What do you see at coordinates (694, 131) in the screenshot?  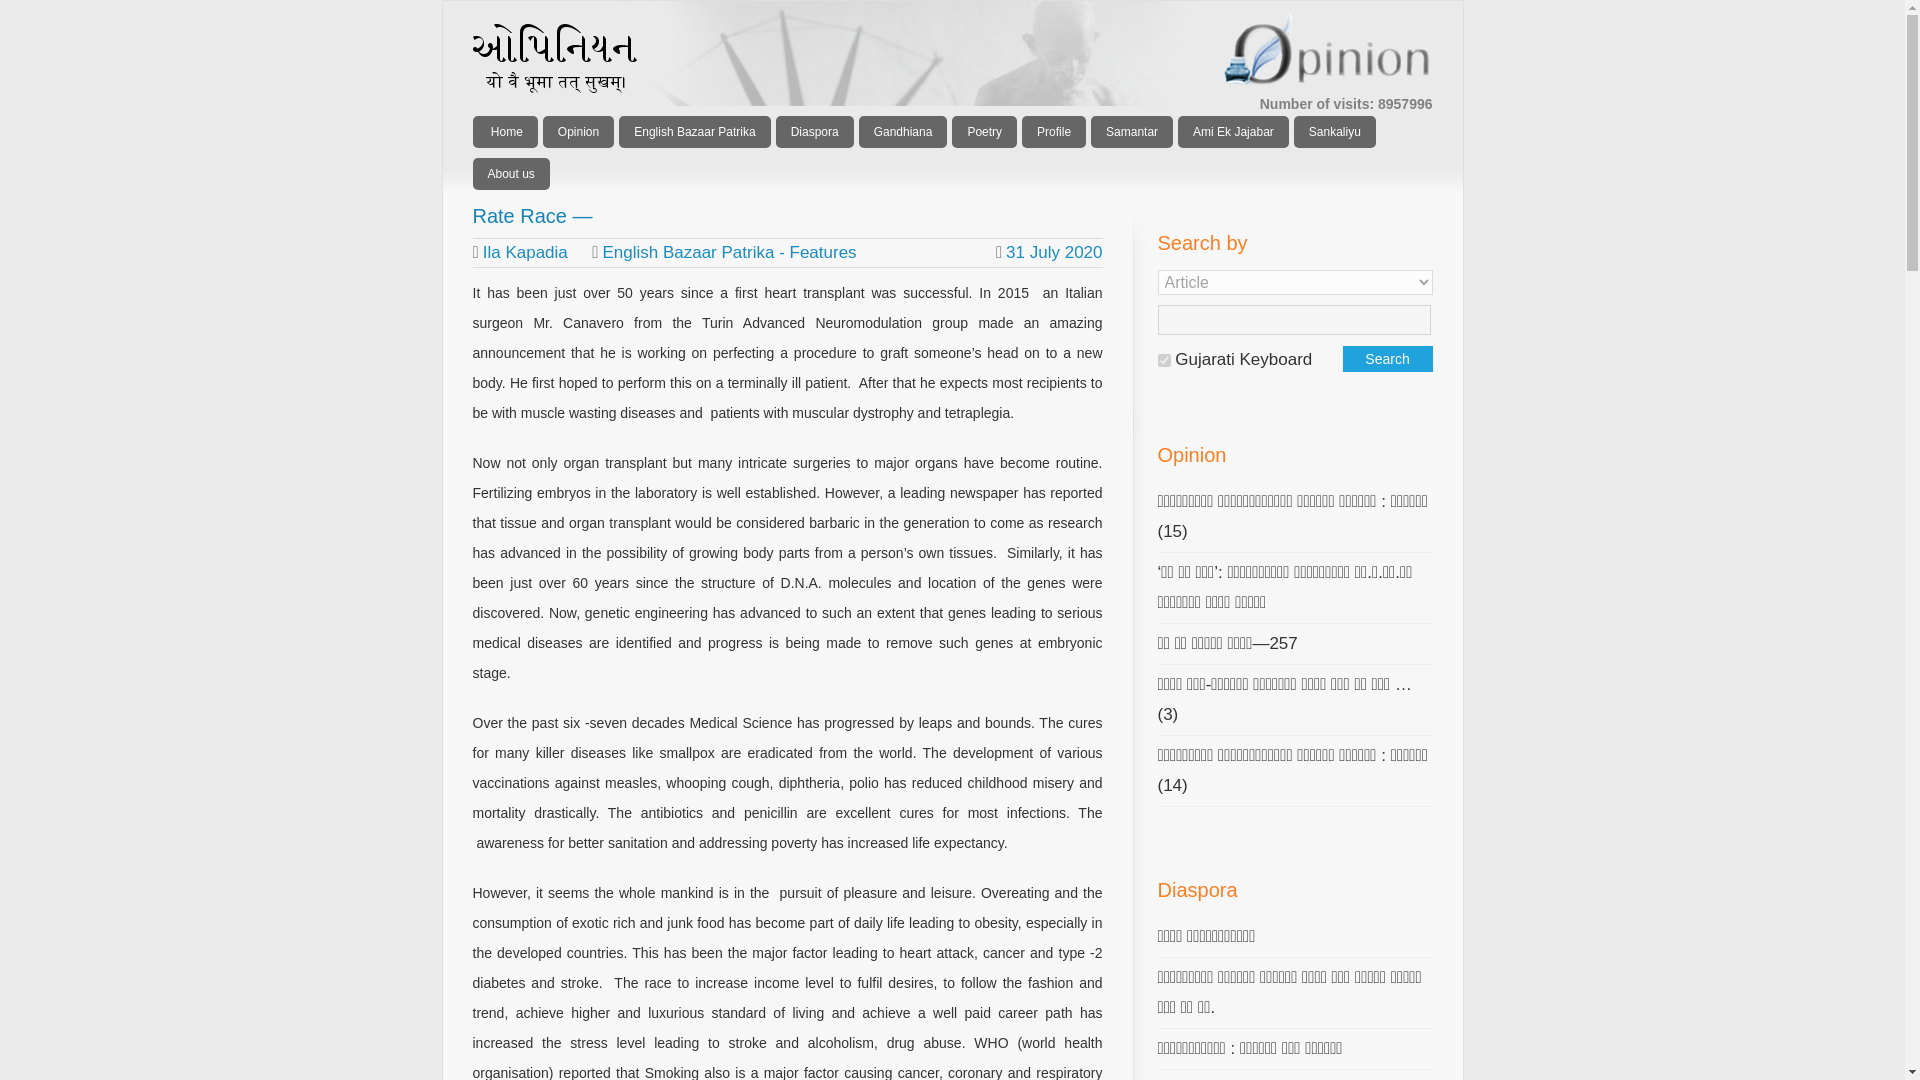 I see `English Bazaar Patrika` at bounding box center [694, 131].